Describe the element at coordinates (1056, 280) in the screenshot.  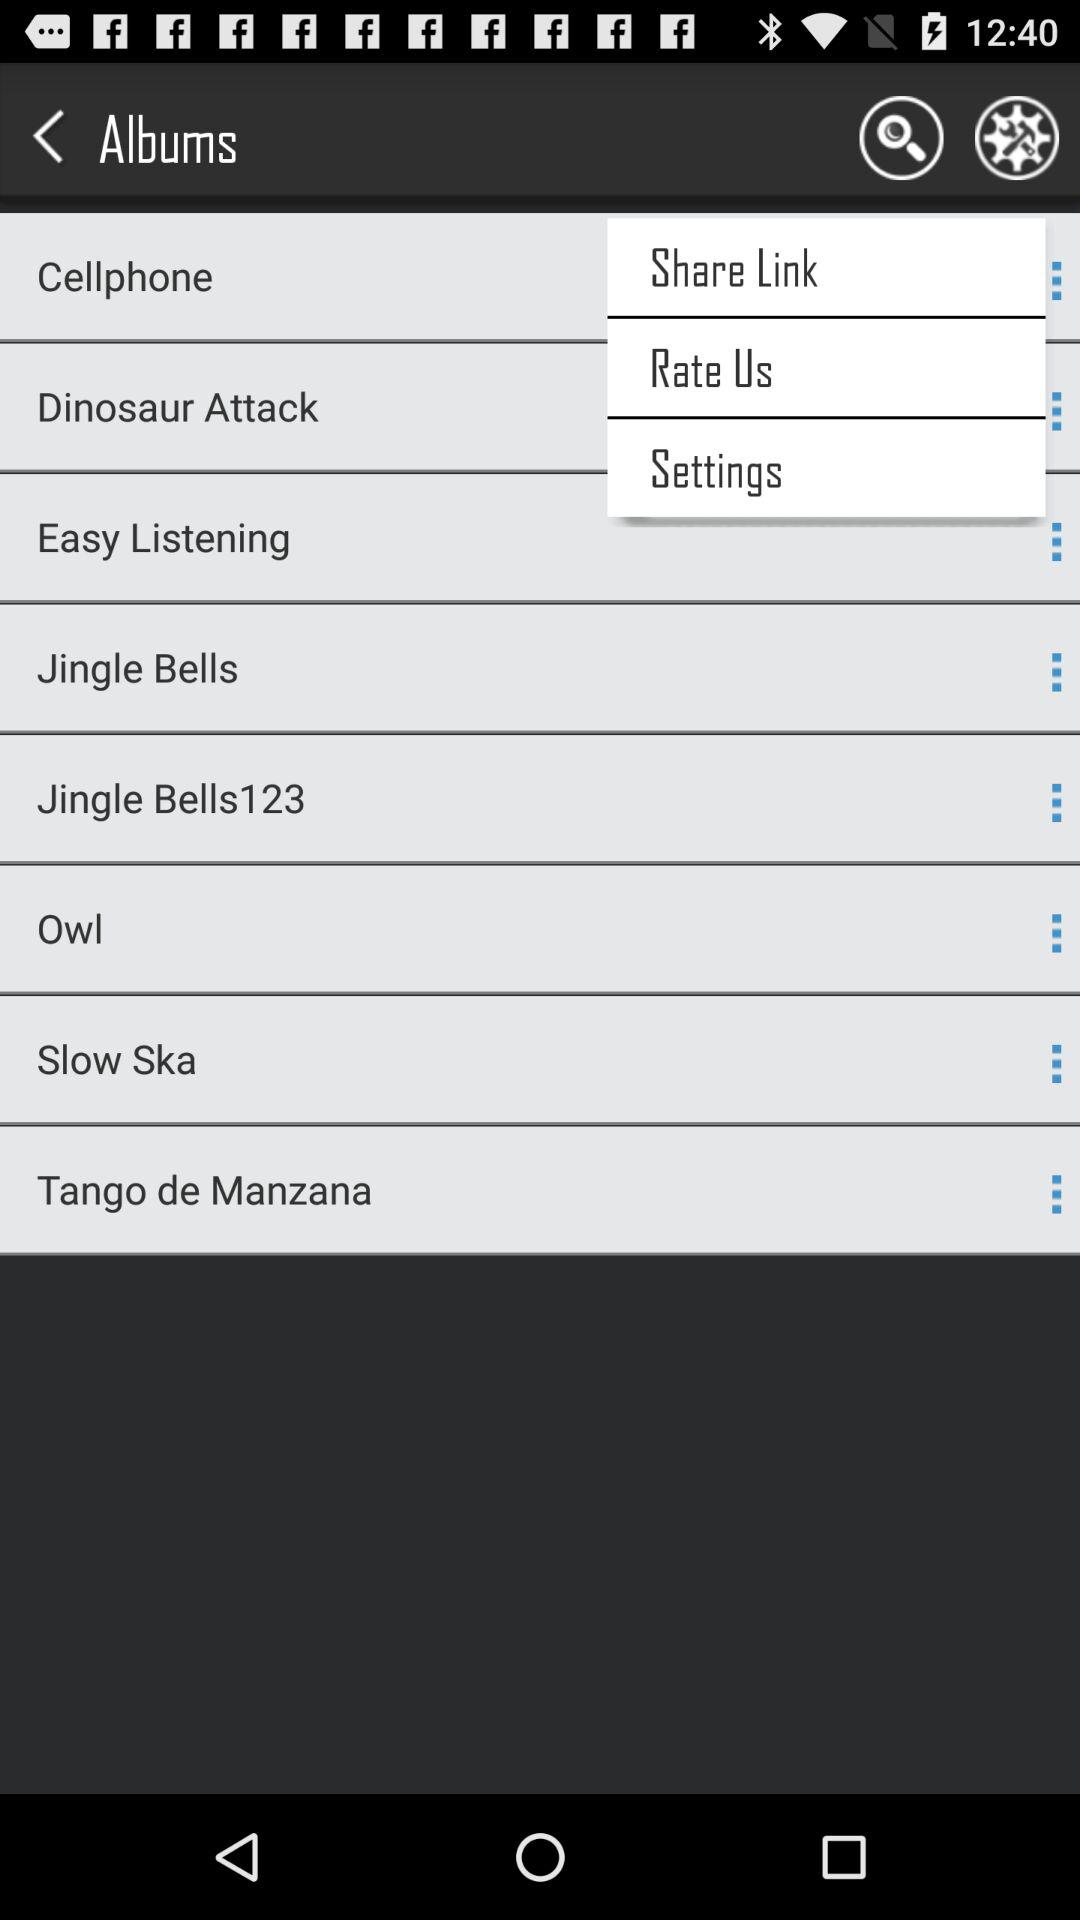
I see `click on 3 dots which is beside share link` at that location.